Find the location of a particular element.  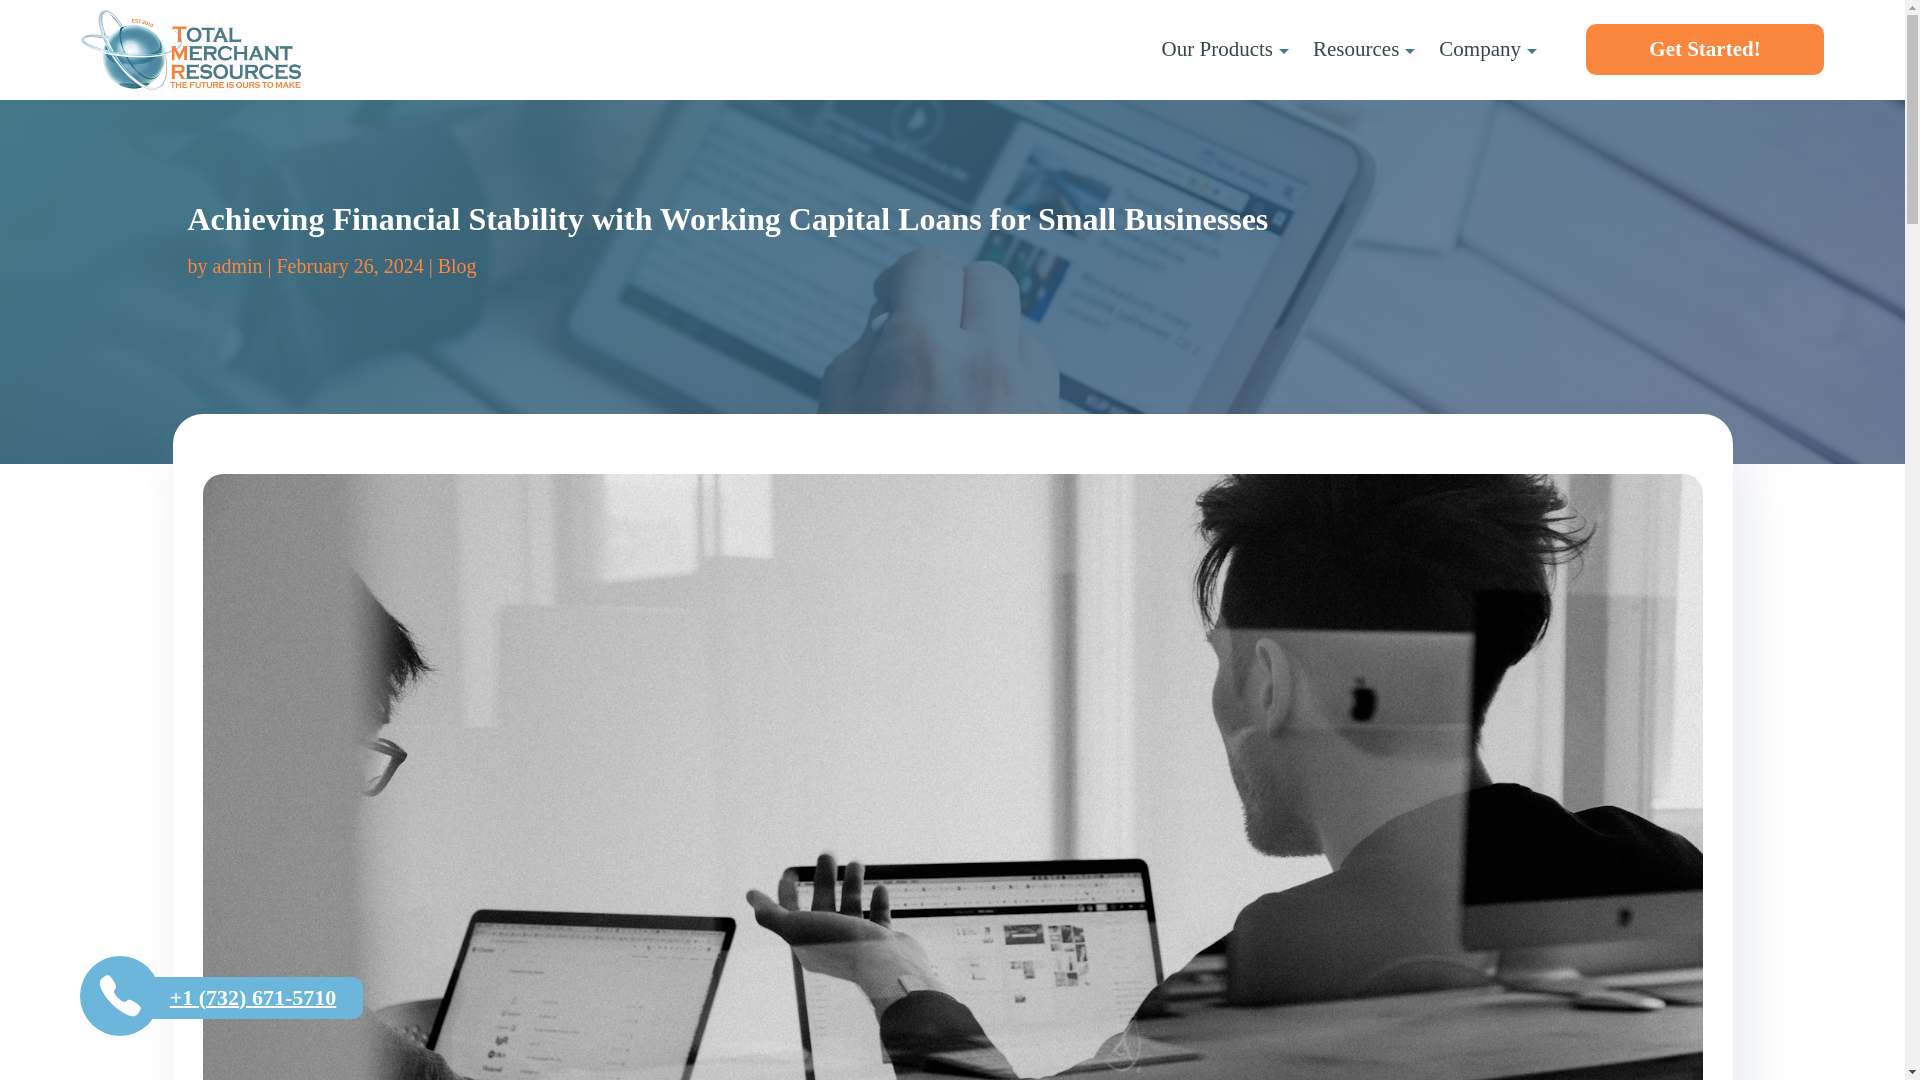

Our Products is located at coordinates (1237, 48).